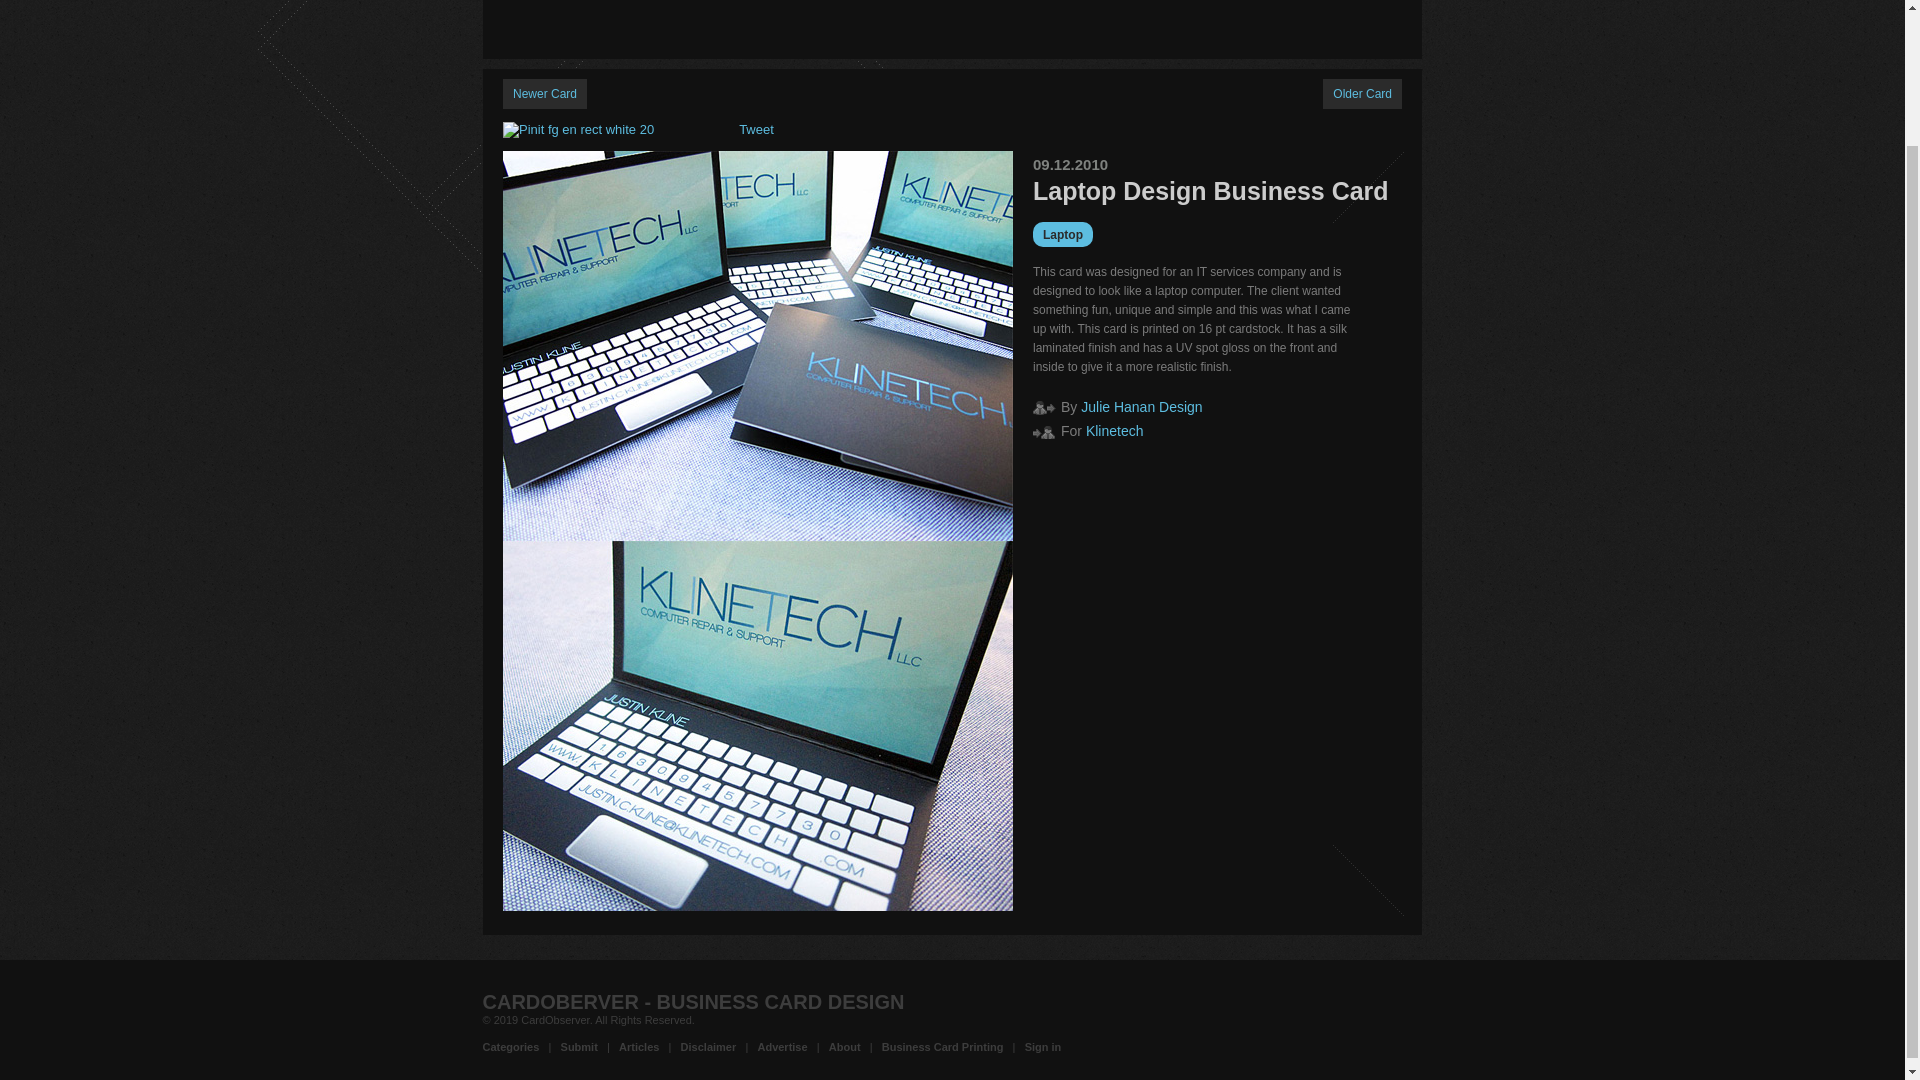 The width and height of the screenshot is (1920, 1080). I want to click on Categories, so click(510, 1047).